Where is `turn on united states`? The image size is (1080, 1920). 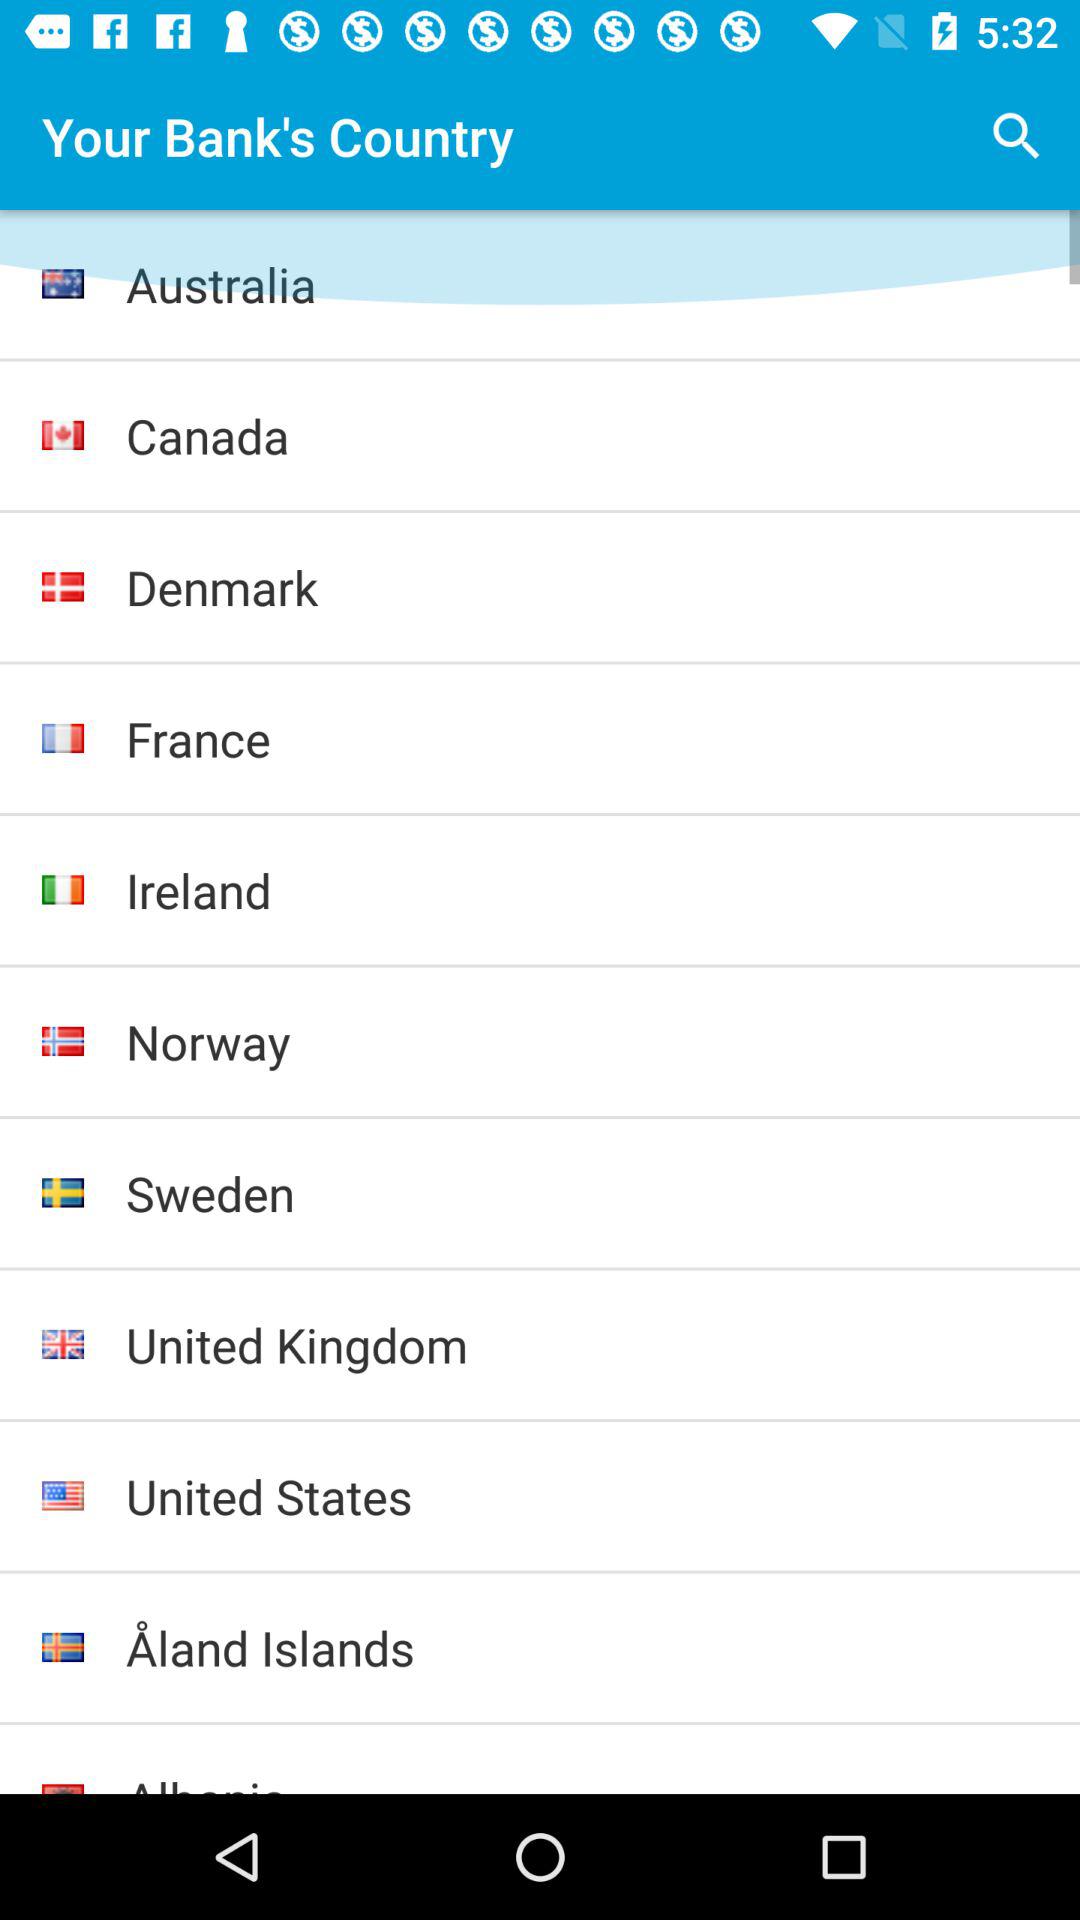
turn on united states is located at coordinates (582, 1496).